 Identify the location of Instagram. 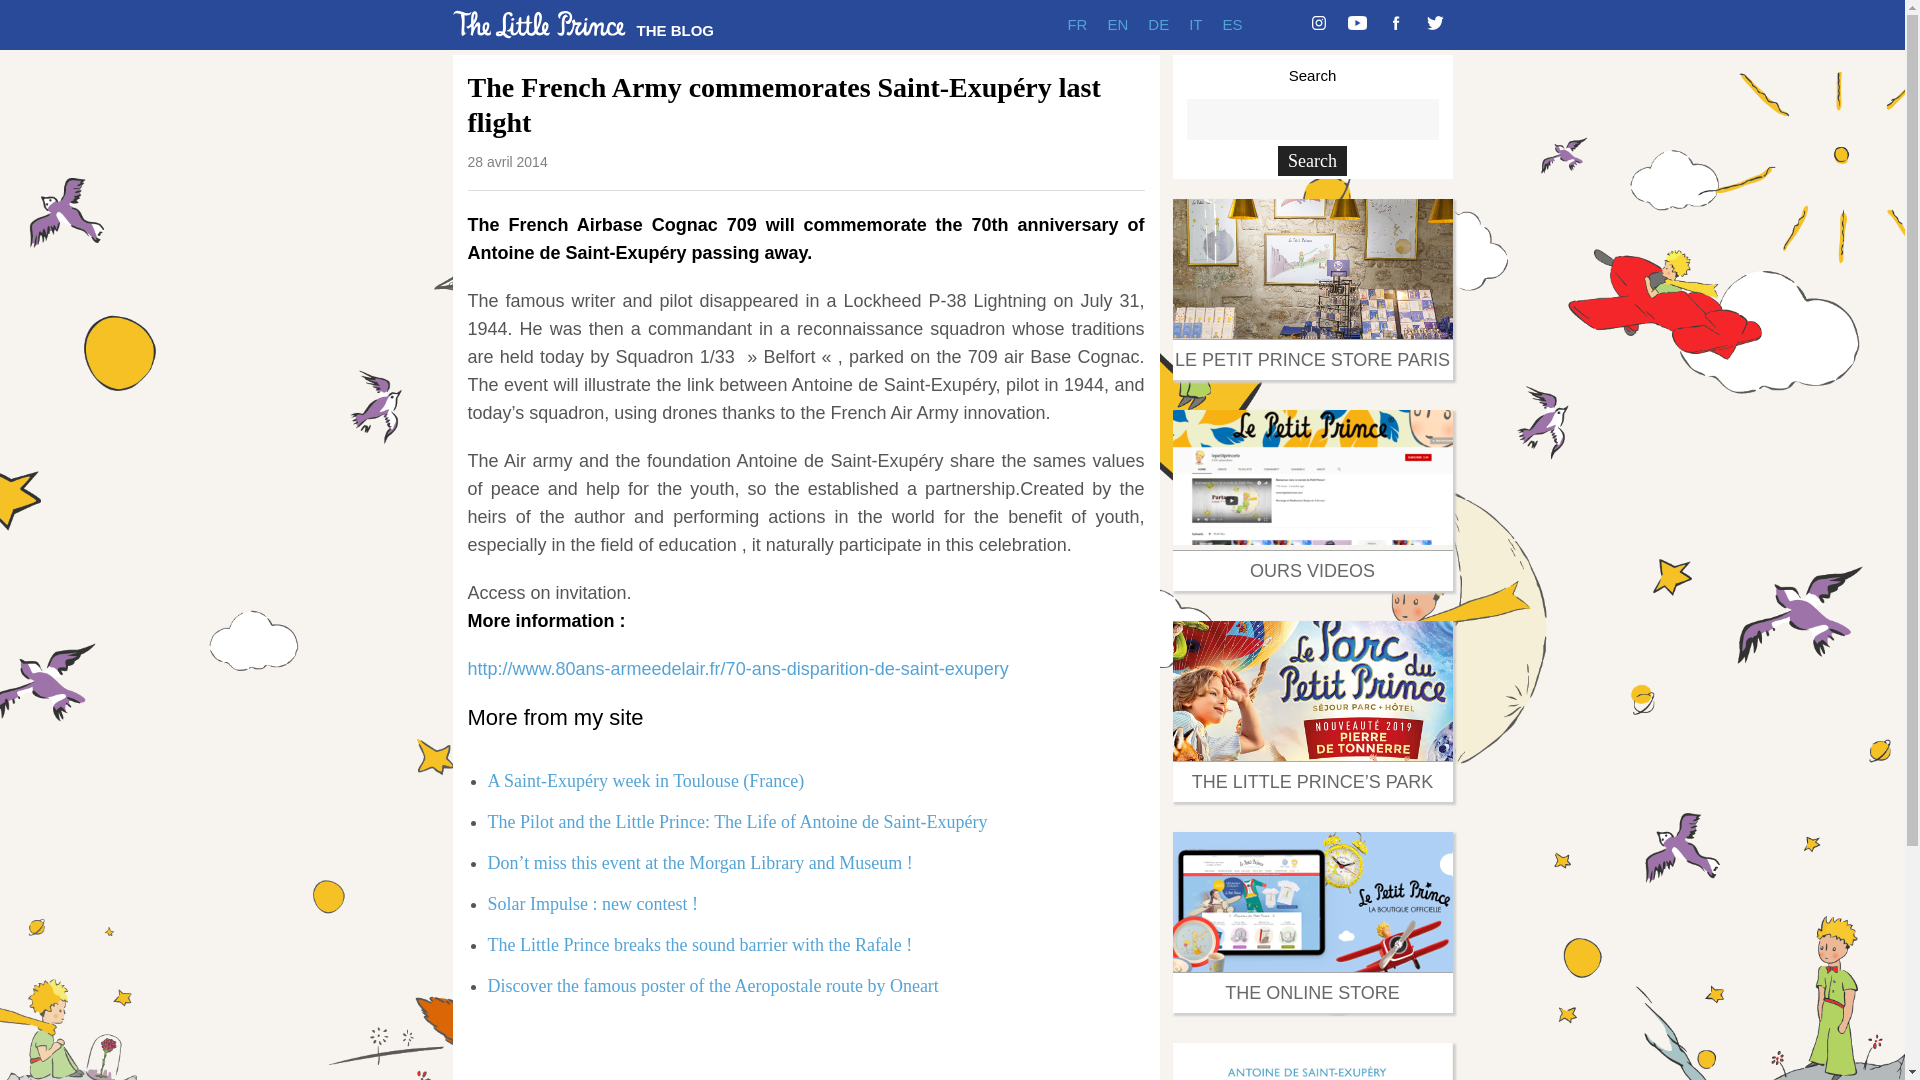
(1318, 24).